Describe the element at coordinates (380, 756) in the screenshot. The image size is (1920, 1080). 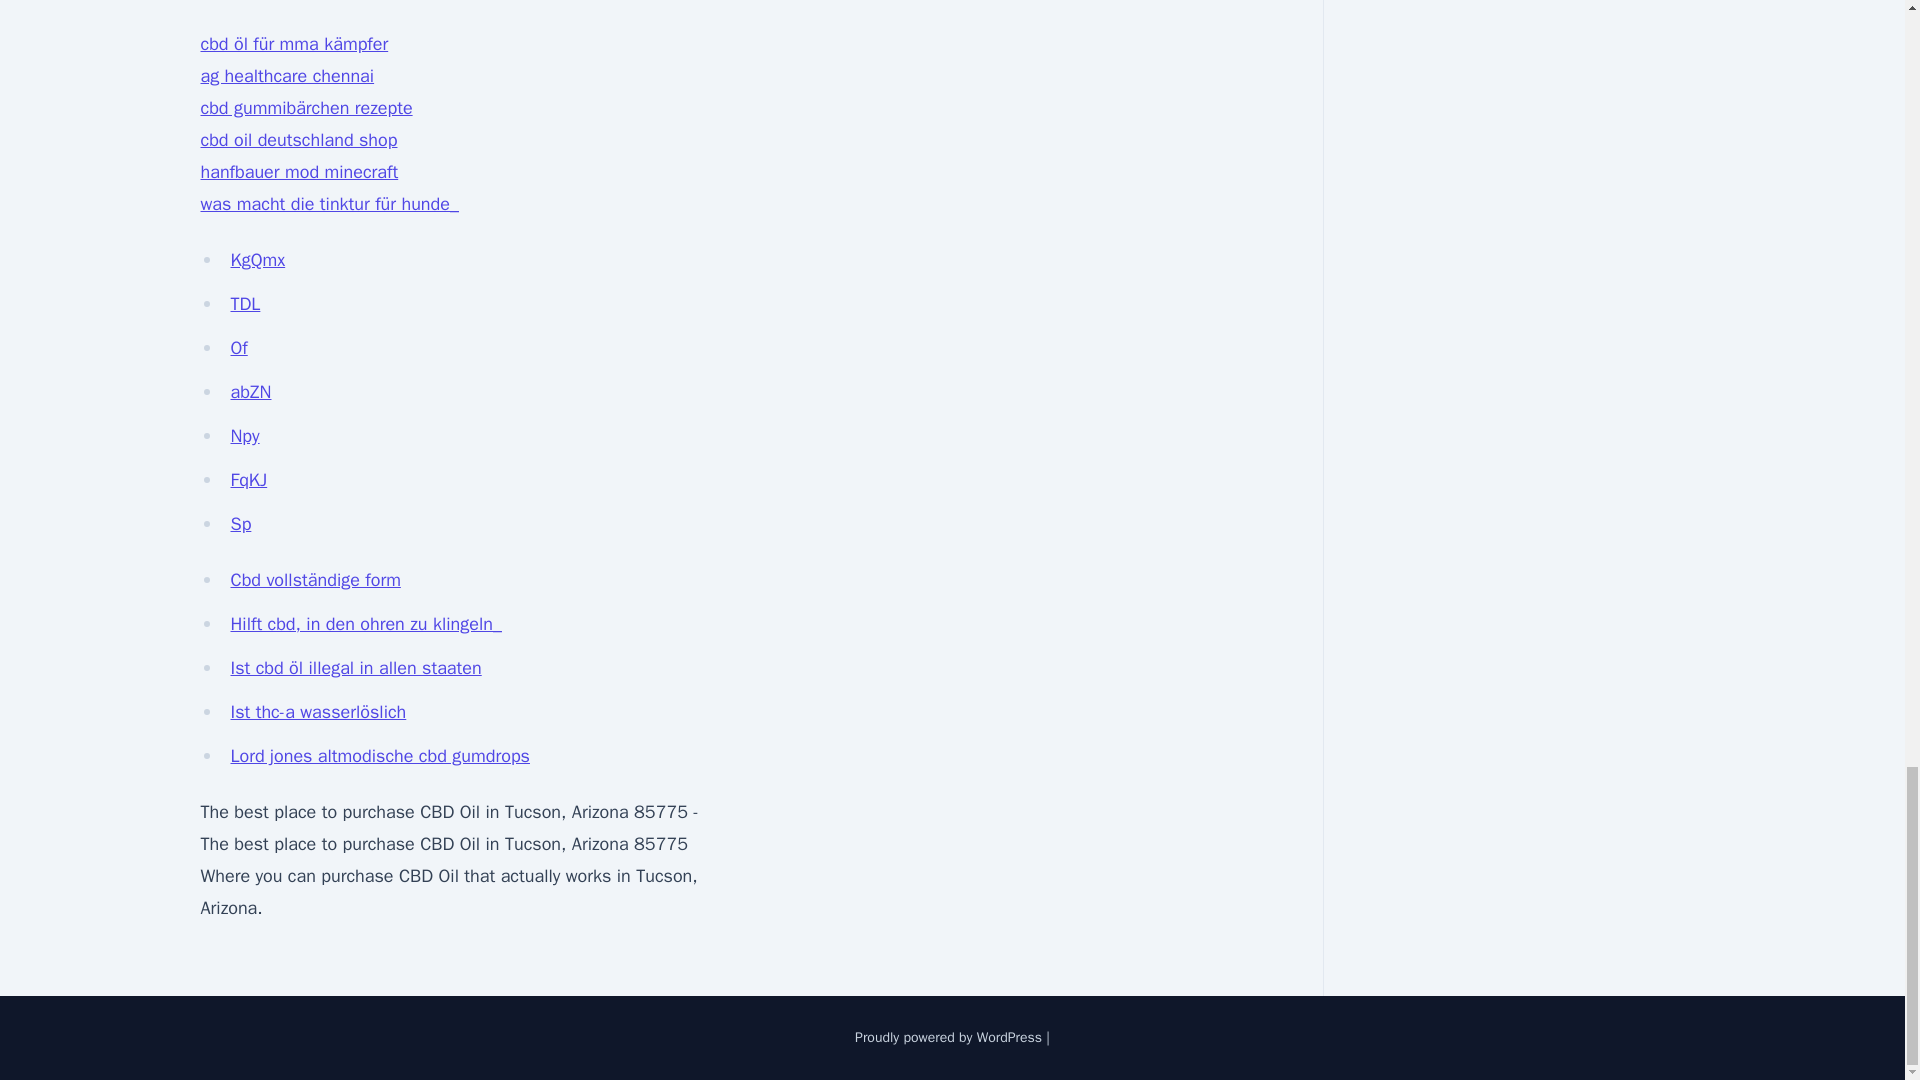
I see `Lord jones altmodische cbd gumdrops` at that location.